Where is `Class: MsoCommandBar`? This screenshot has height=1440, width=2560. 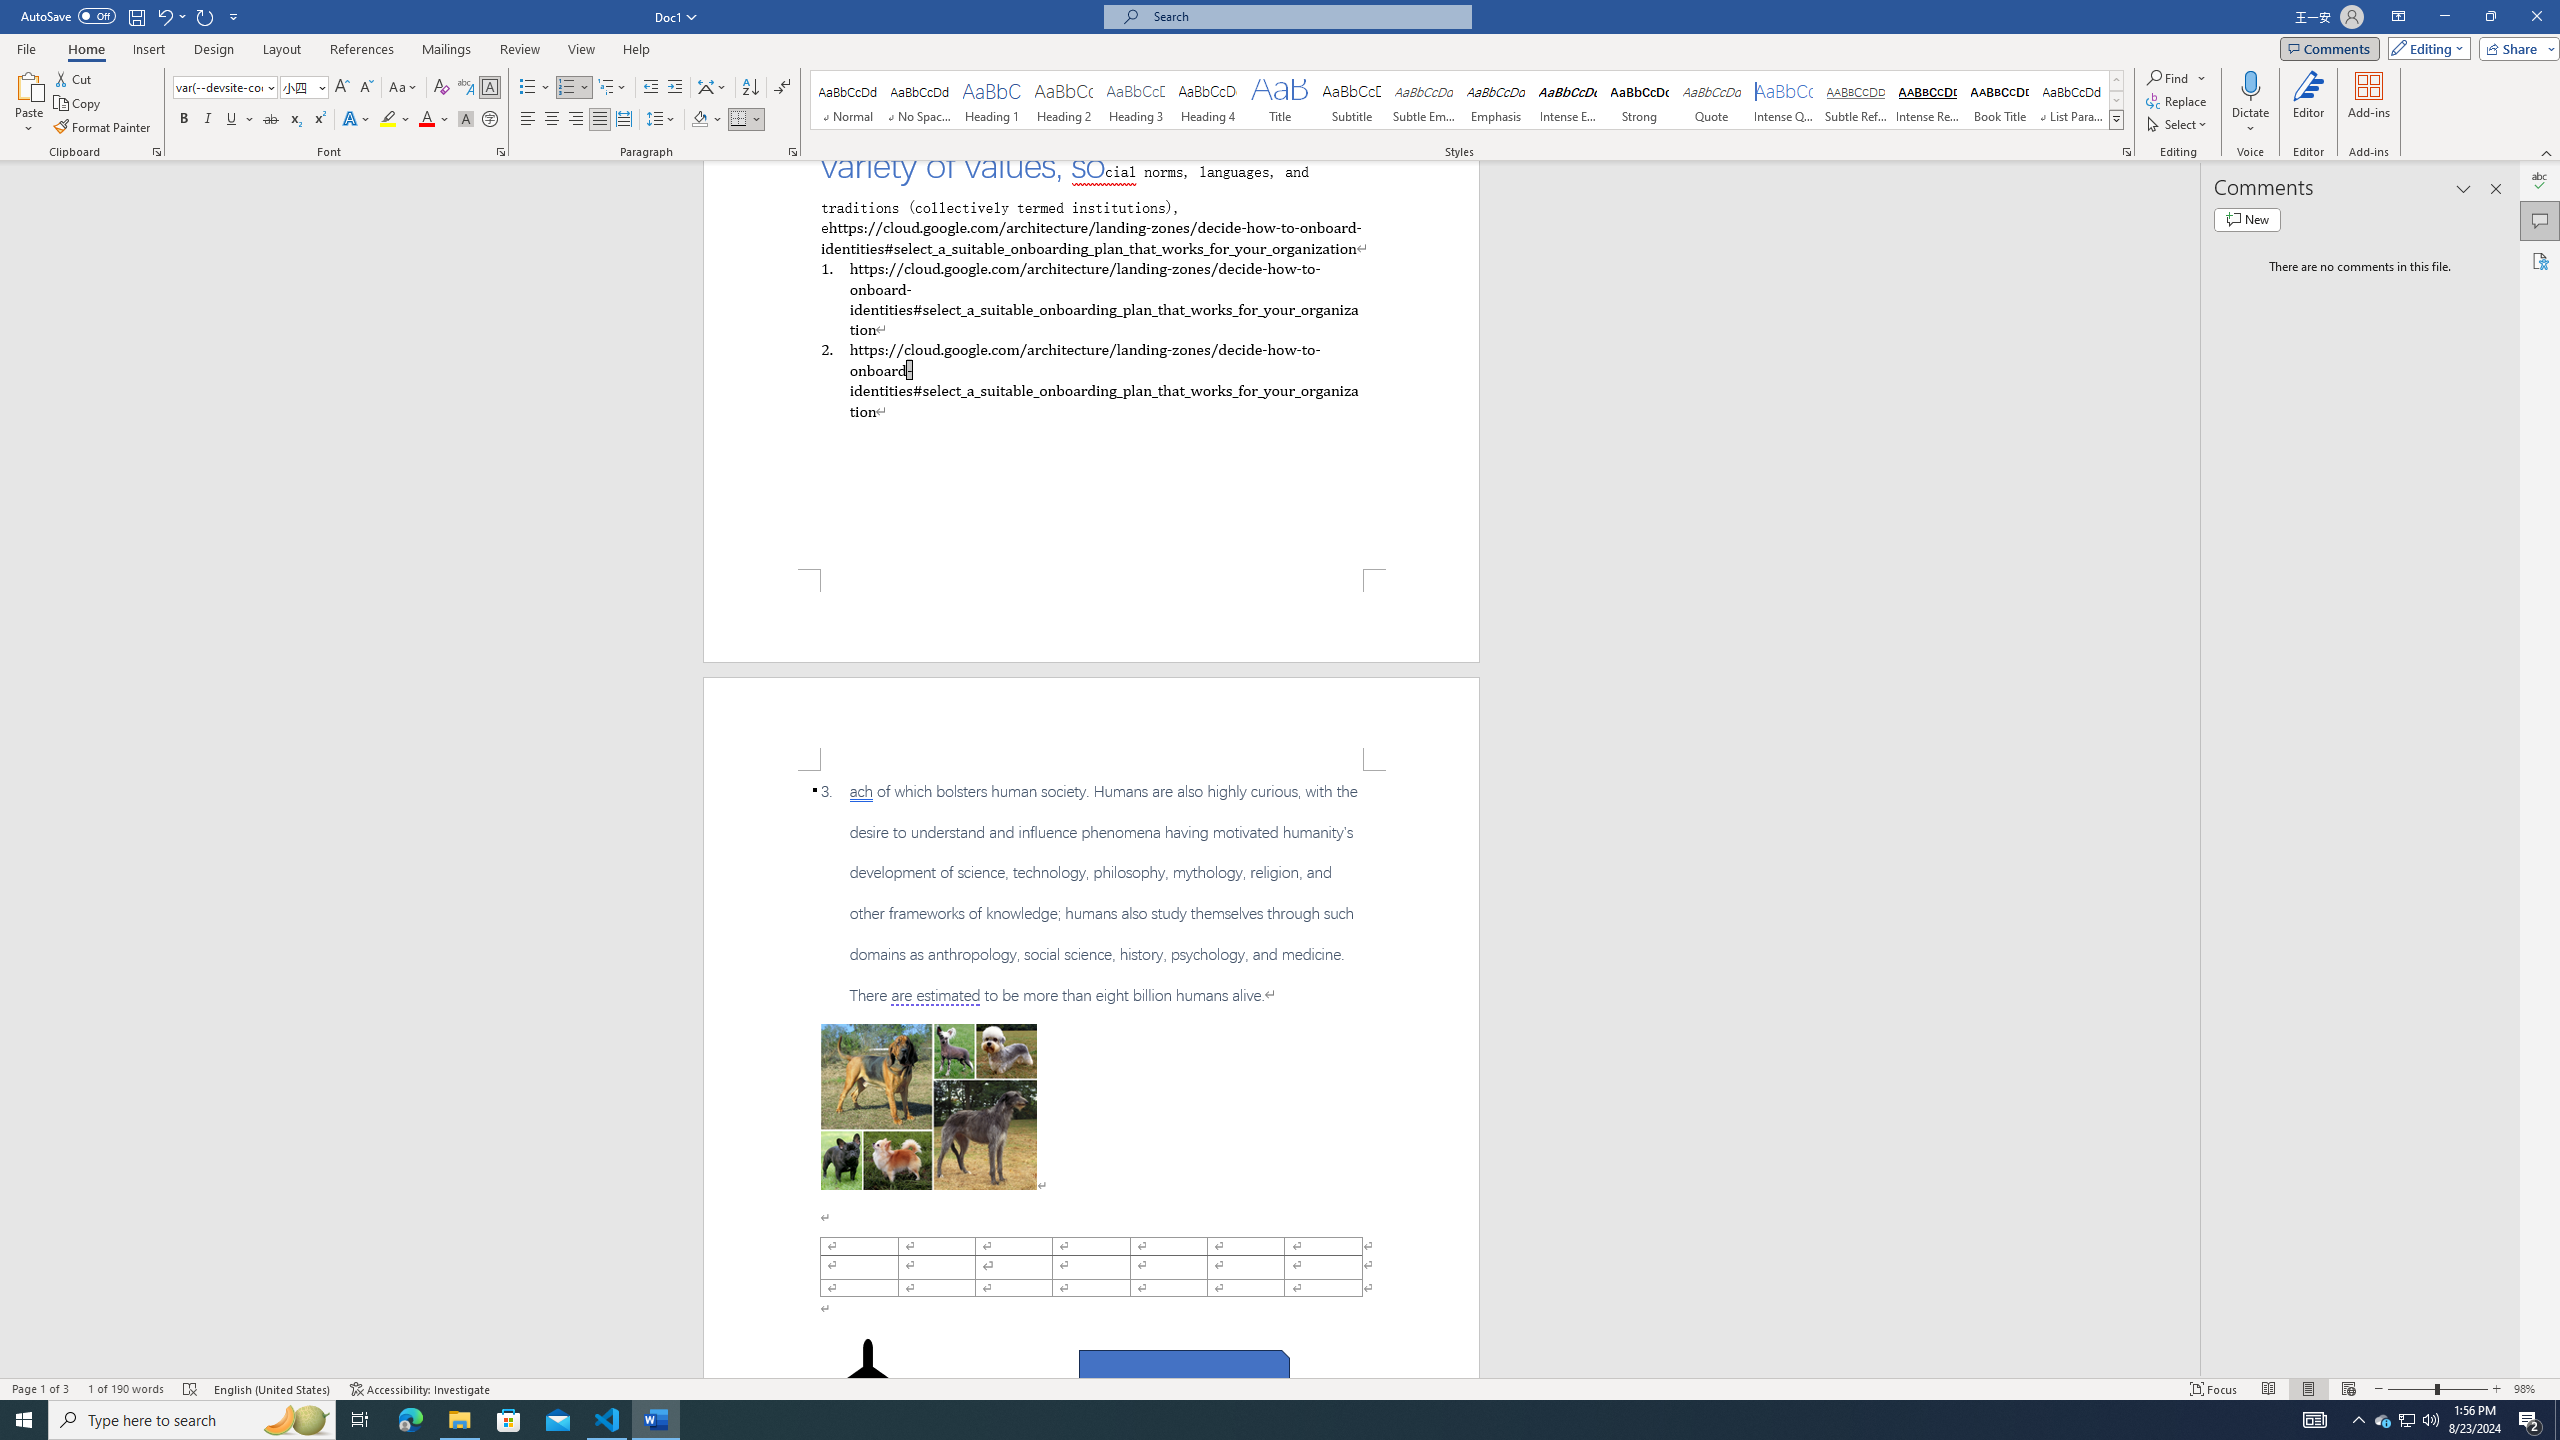
Class: MsoCommandBar is located at coordinates (1280, 1388).